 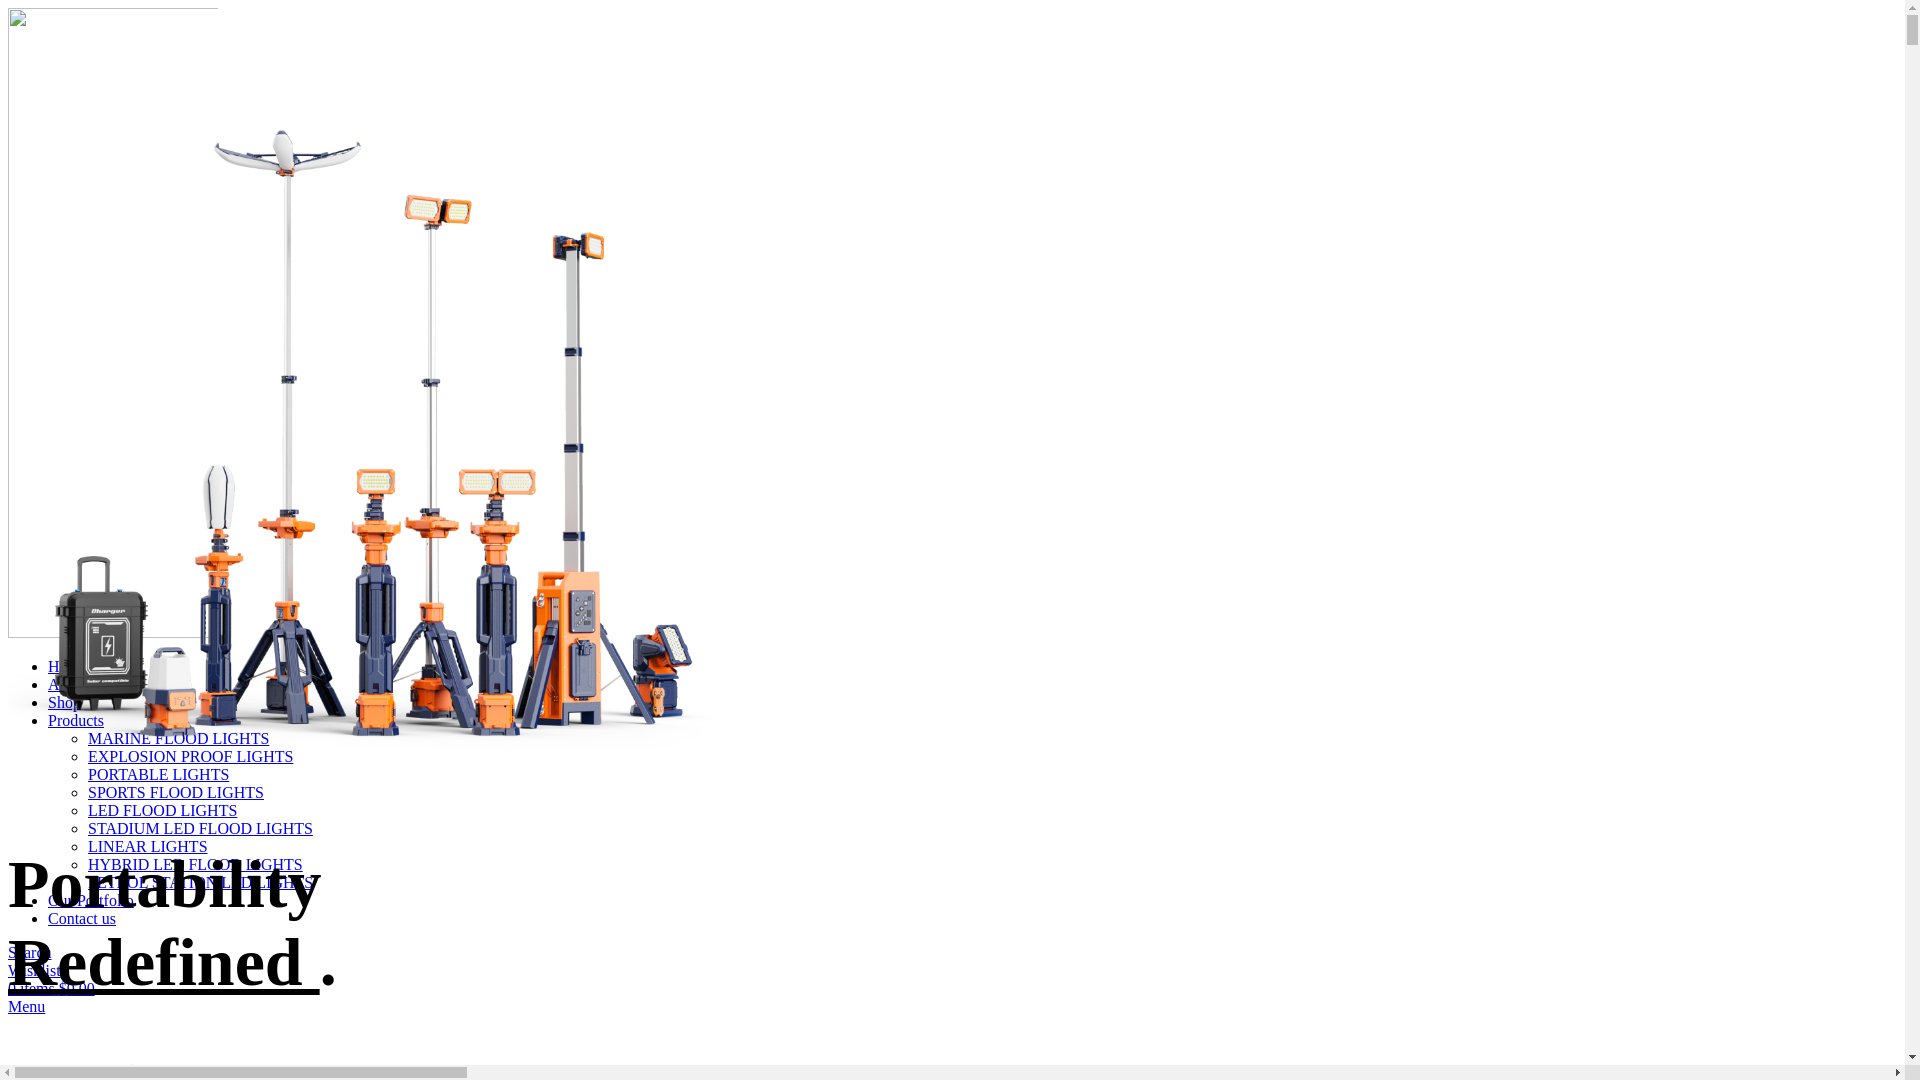 I want to click on Home, so click(x=68, y=666).